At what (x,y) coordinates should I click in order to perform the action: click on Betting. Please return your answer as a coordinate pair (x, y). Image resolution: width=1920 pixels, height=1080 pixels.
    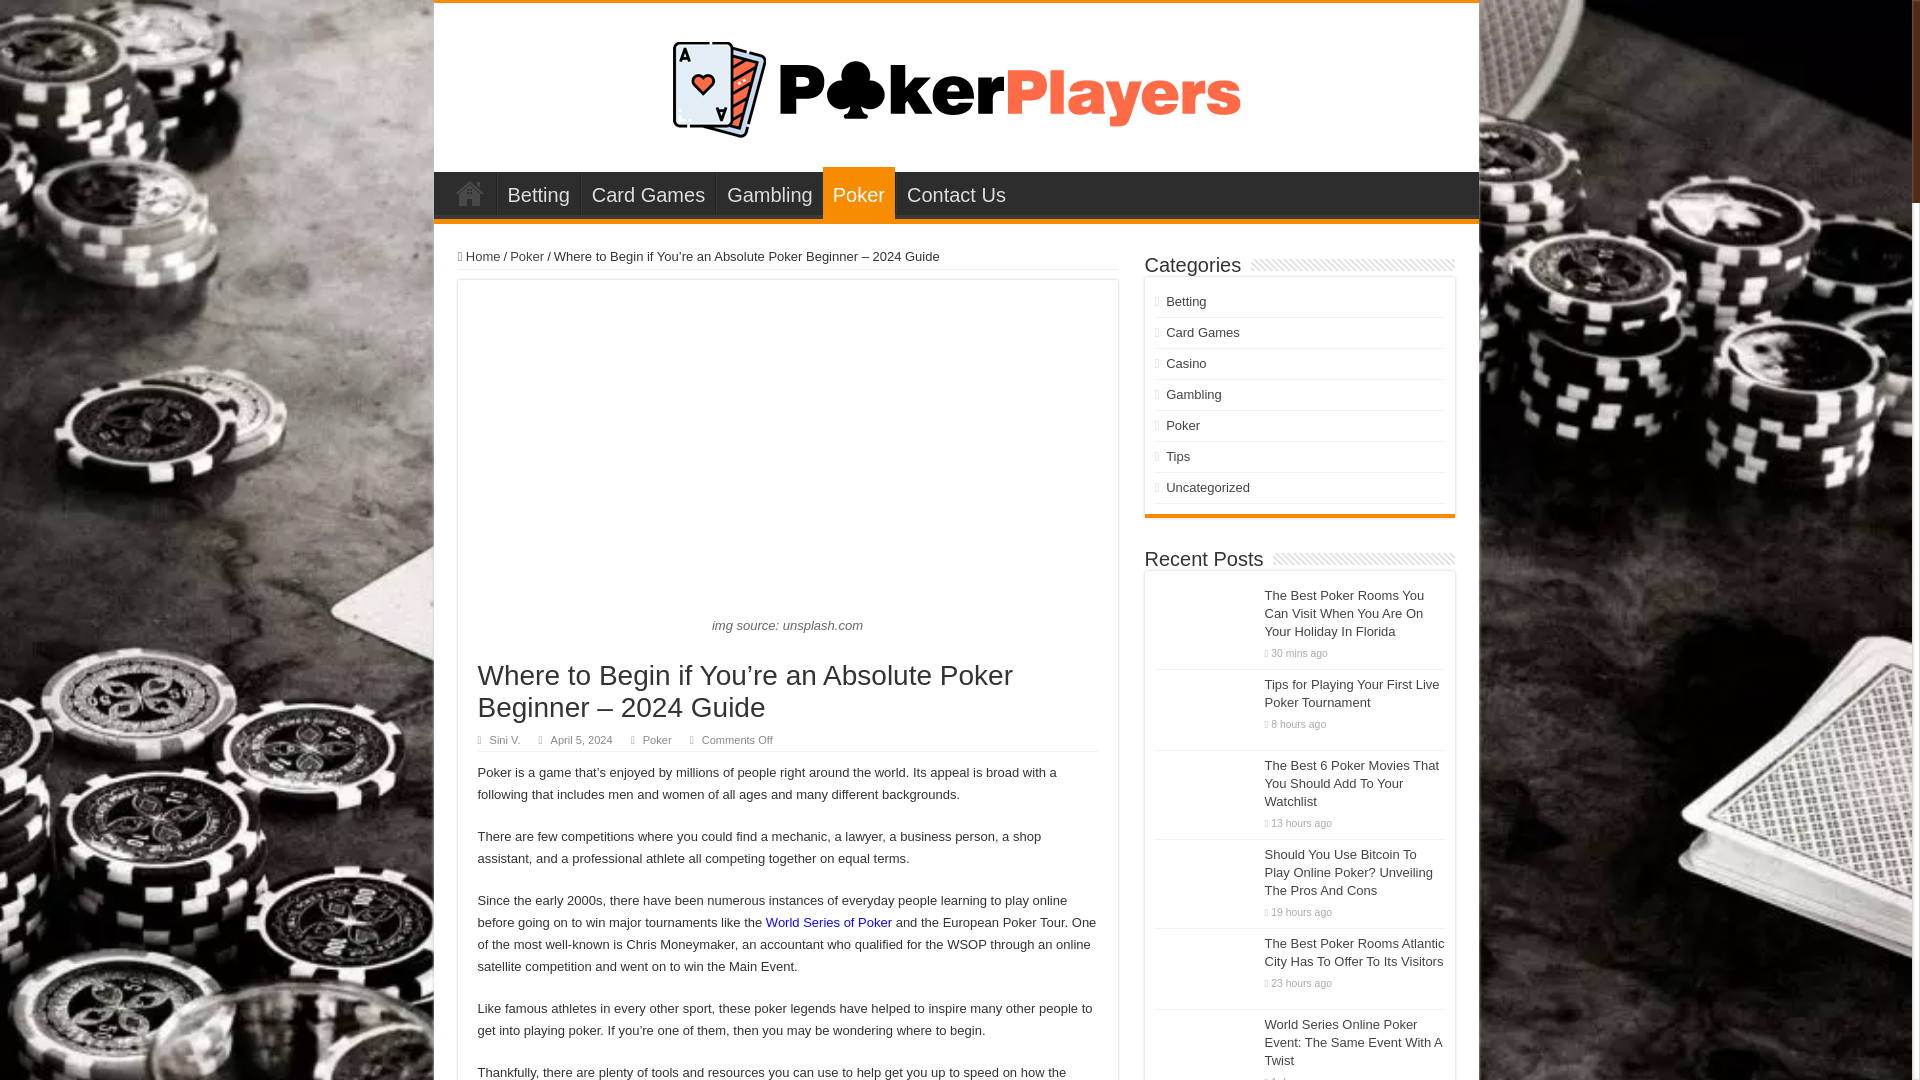
    Looking at the image, I should click on (1185, 300).